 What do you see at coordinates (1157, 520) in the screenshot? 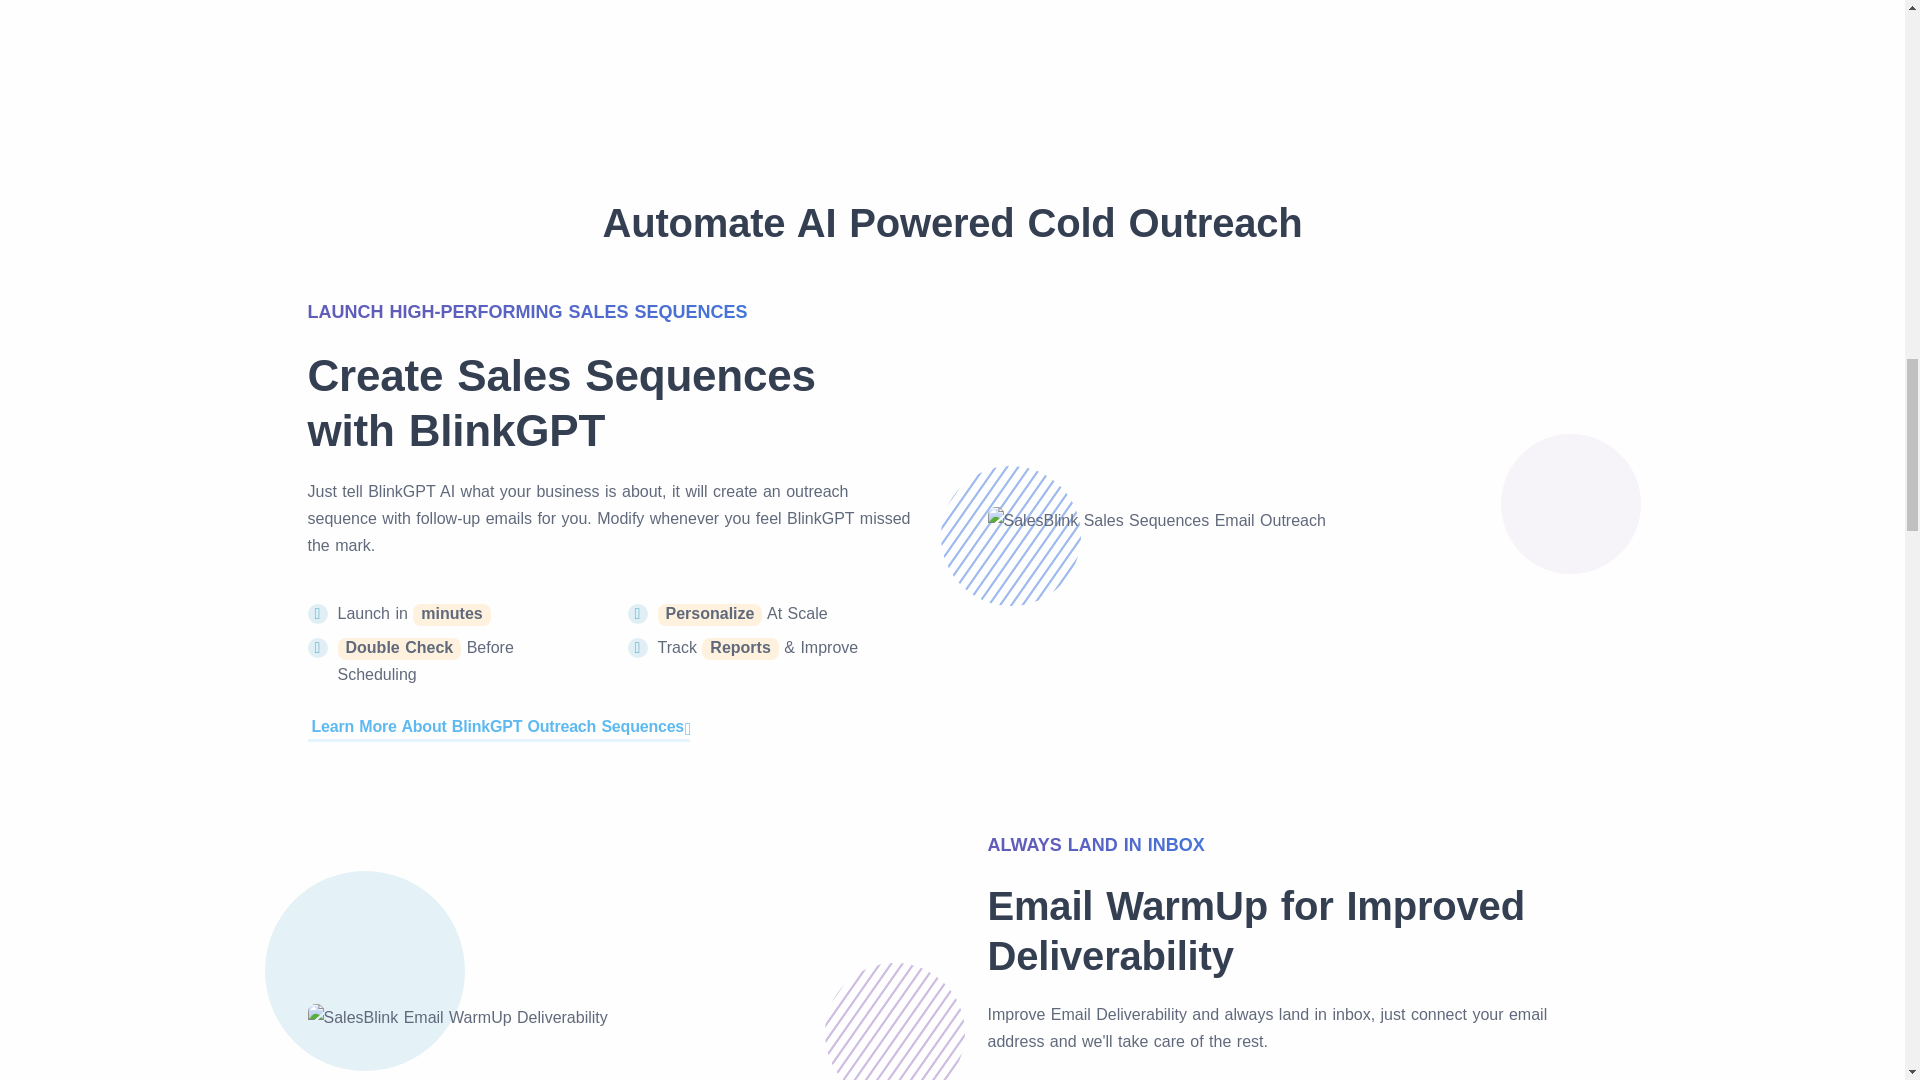
I see `SalesBlink Sales Sequences Email Outreach` at bounding box center [1157, 520].